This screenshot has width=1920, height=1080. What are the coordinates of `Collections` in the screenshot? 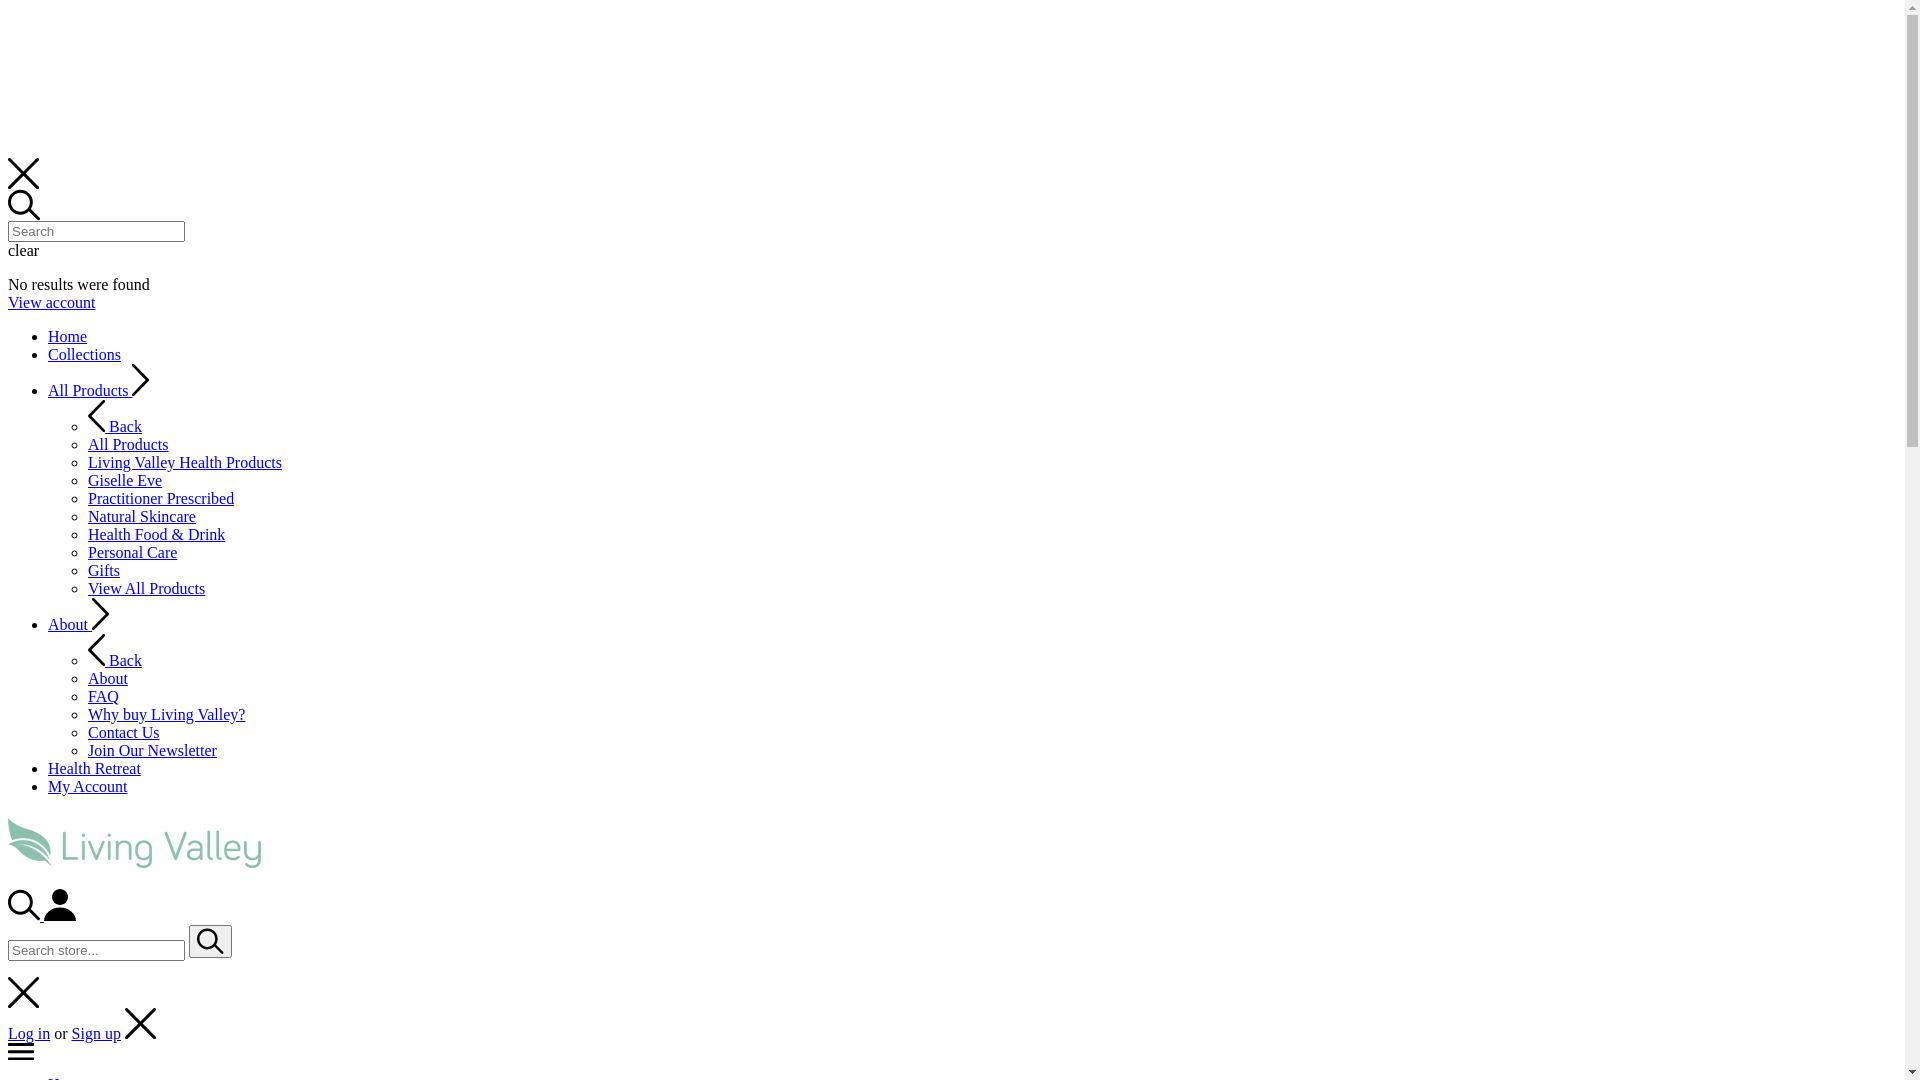 It's located at (84, 354).